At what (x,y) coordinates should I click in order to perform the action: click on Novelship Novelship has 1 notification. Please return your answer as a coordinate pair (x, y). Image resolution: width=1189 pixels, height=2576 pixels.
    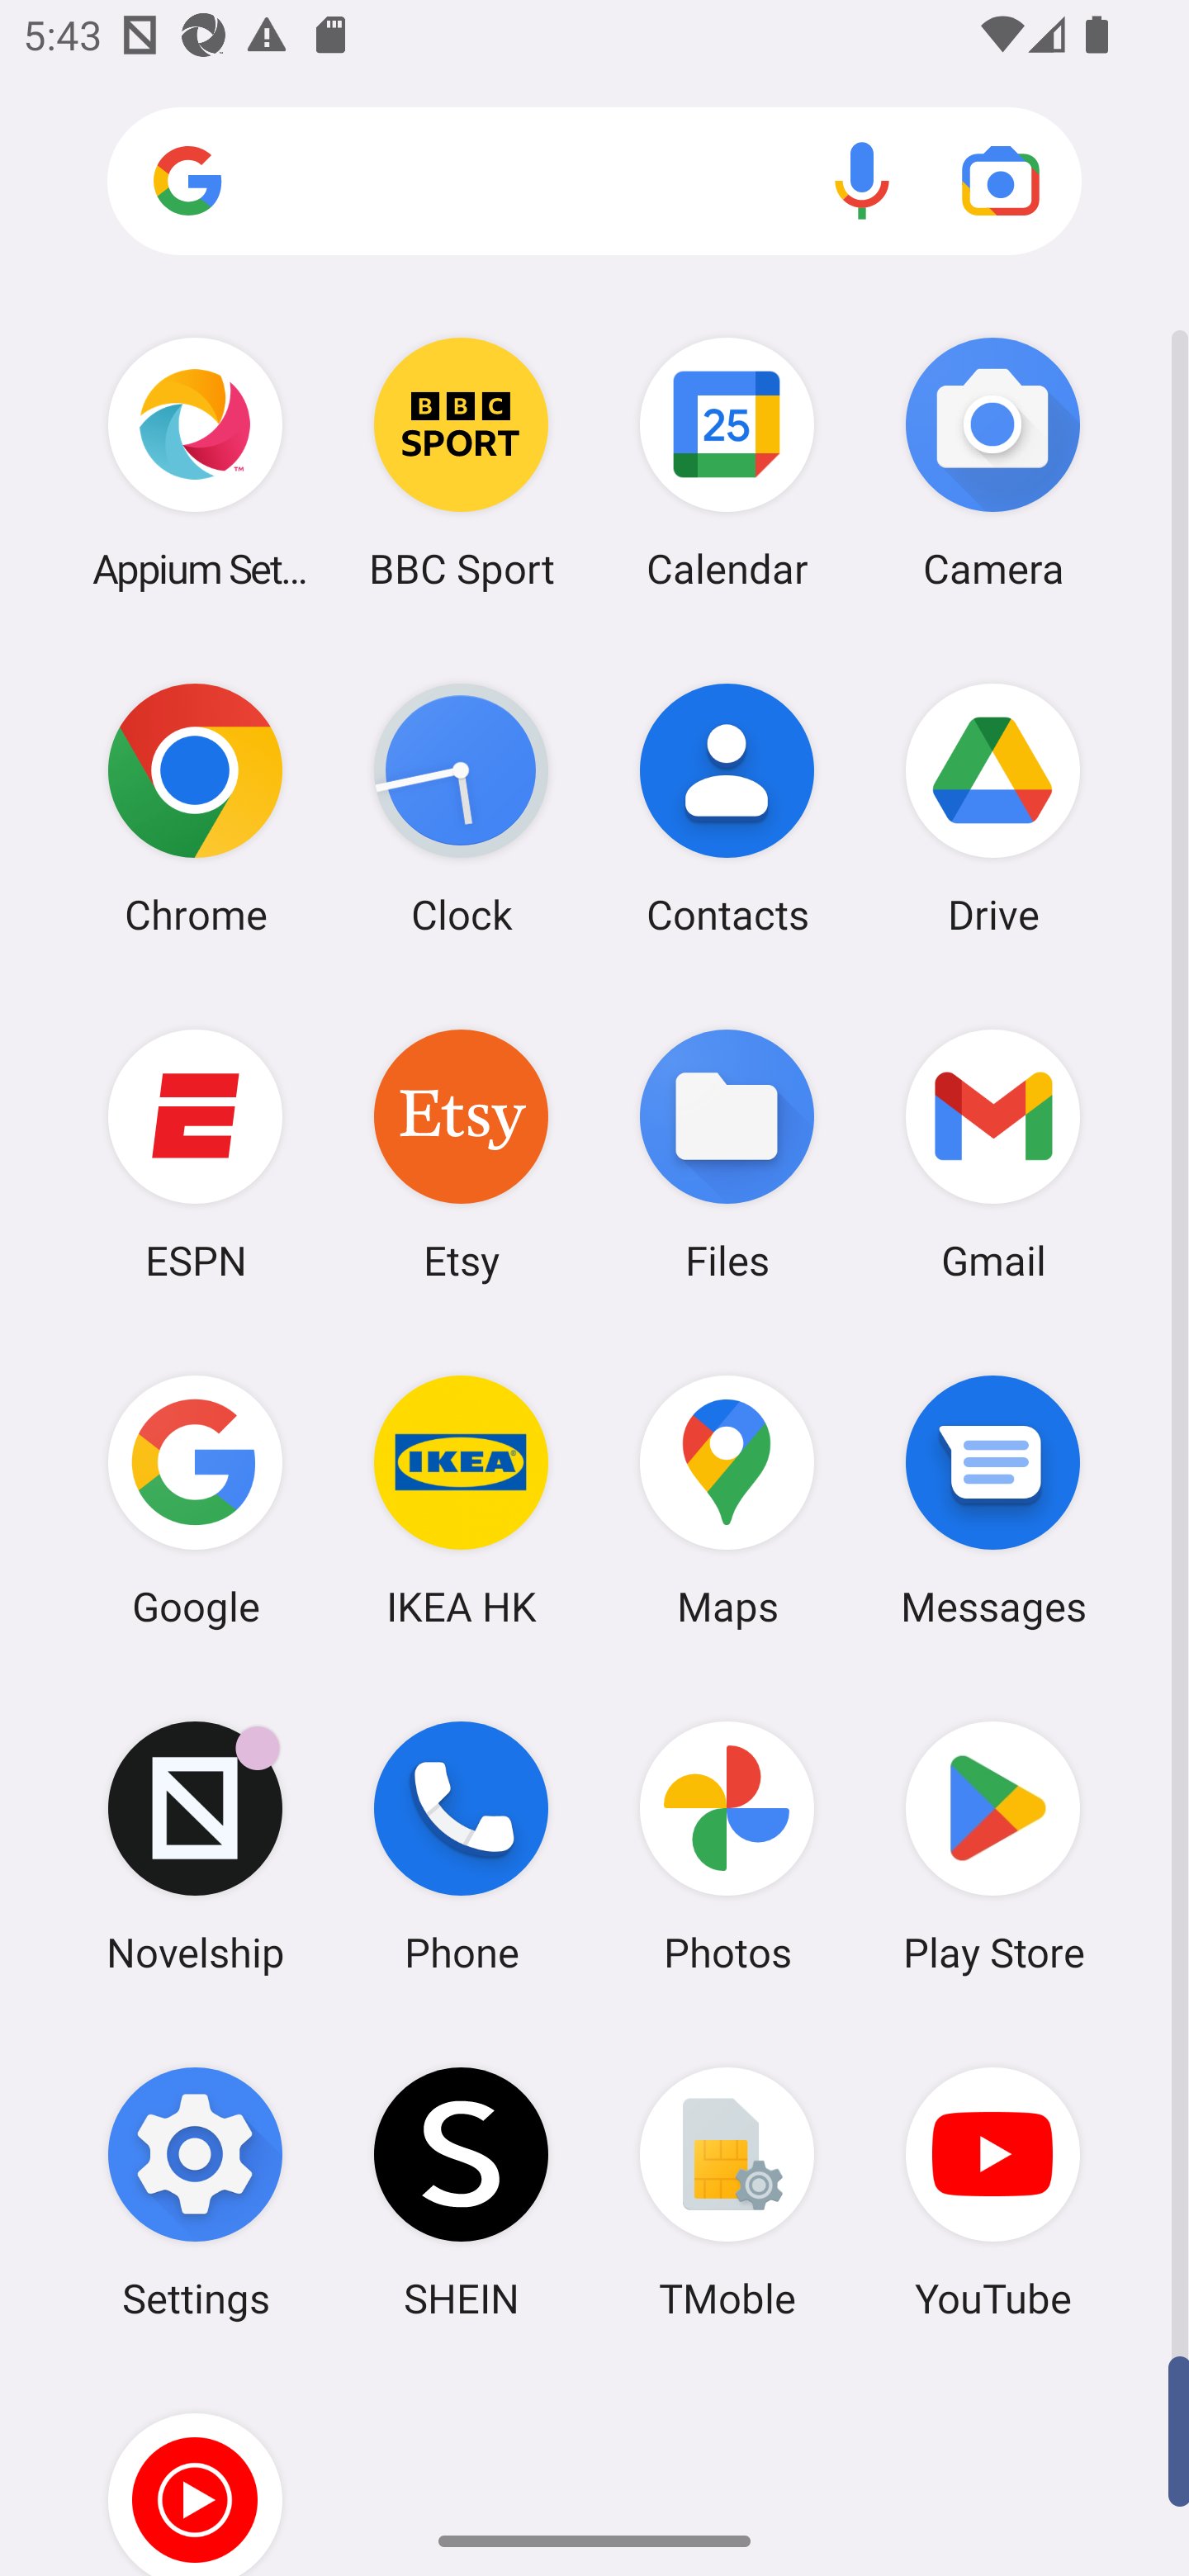
    Looking at the image, I should click on (195, 1847).